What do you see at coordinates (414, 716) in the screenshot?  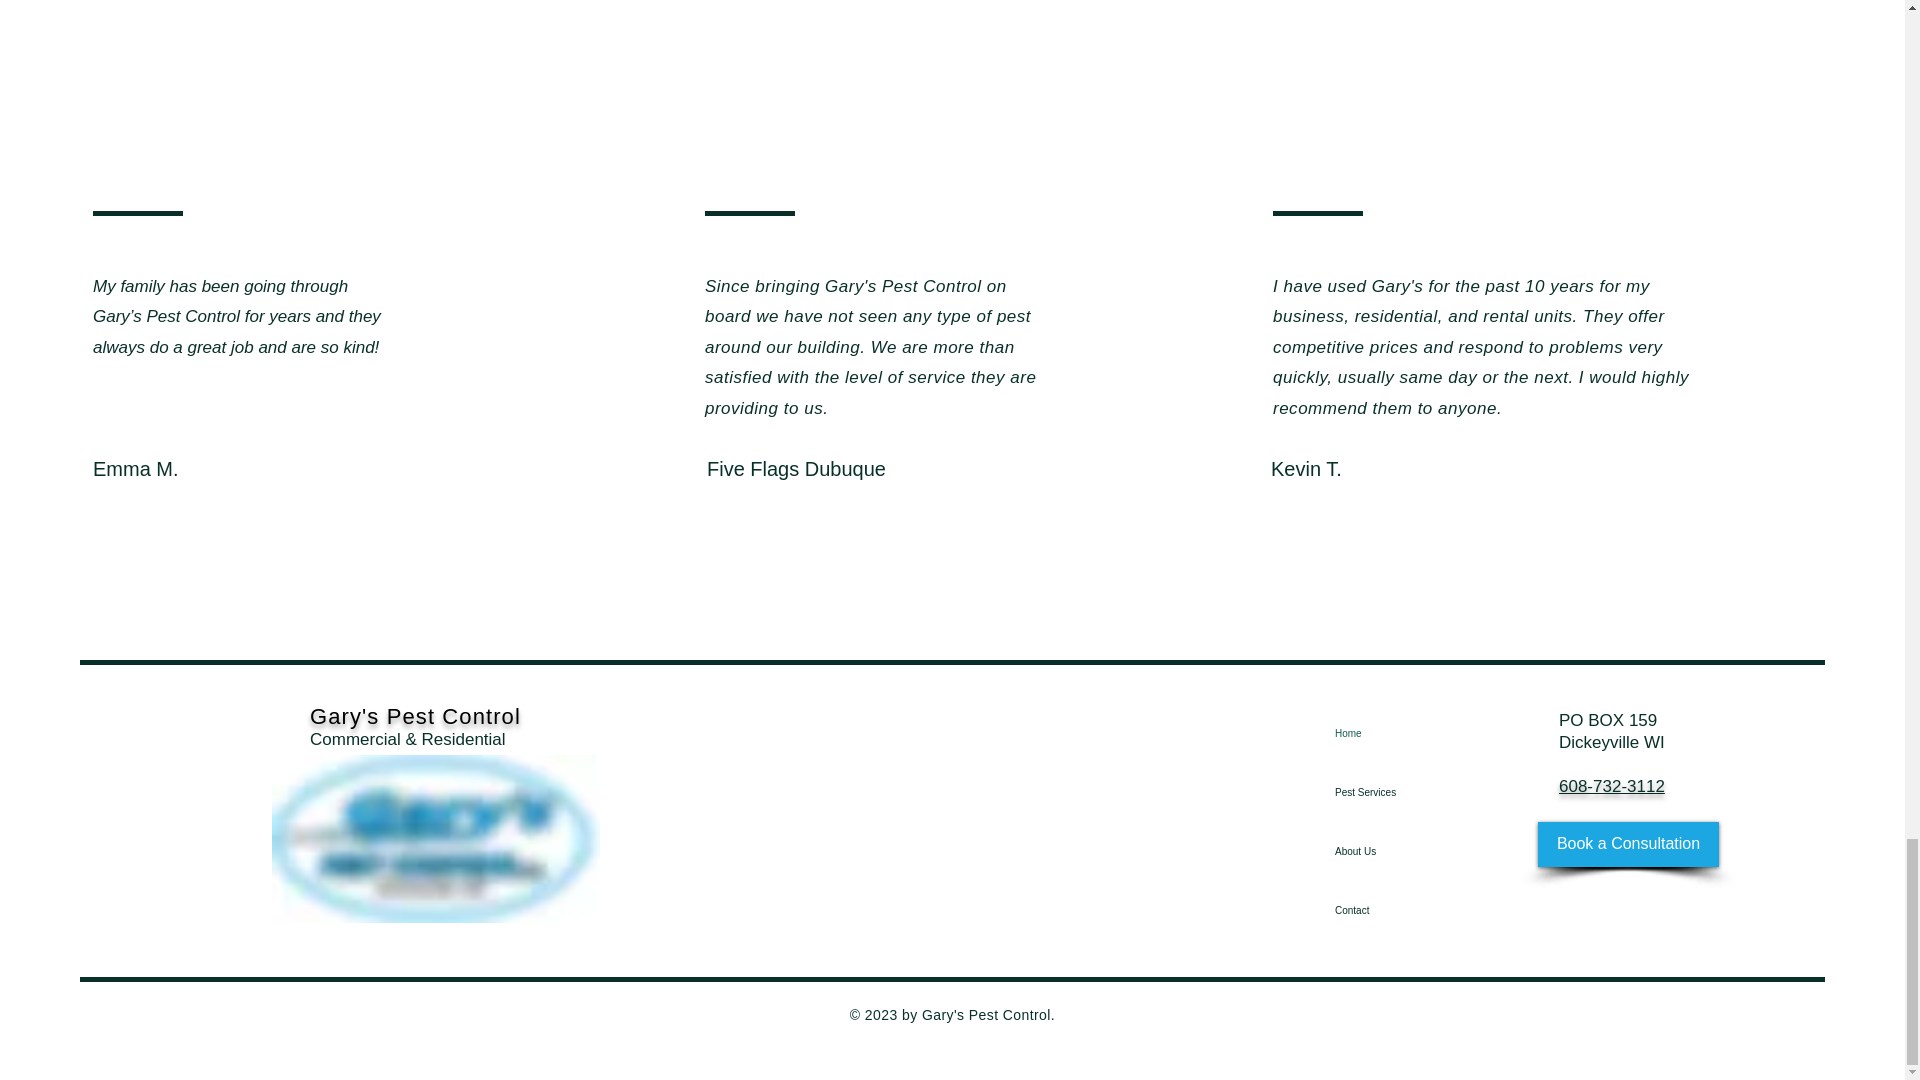 I see `Gary's Pest Control` at bounding box center [414, 716].